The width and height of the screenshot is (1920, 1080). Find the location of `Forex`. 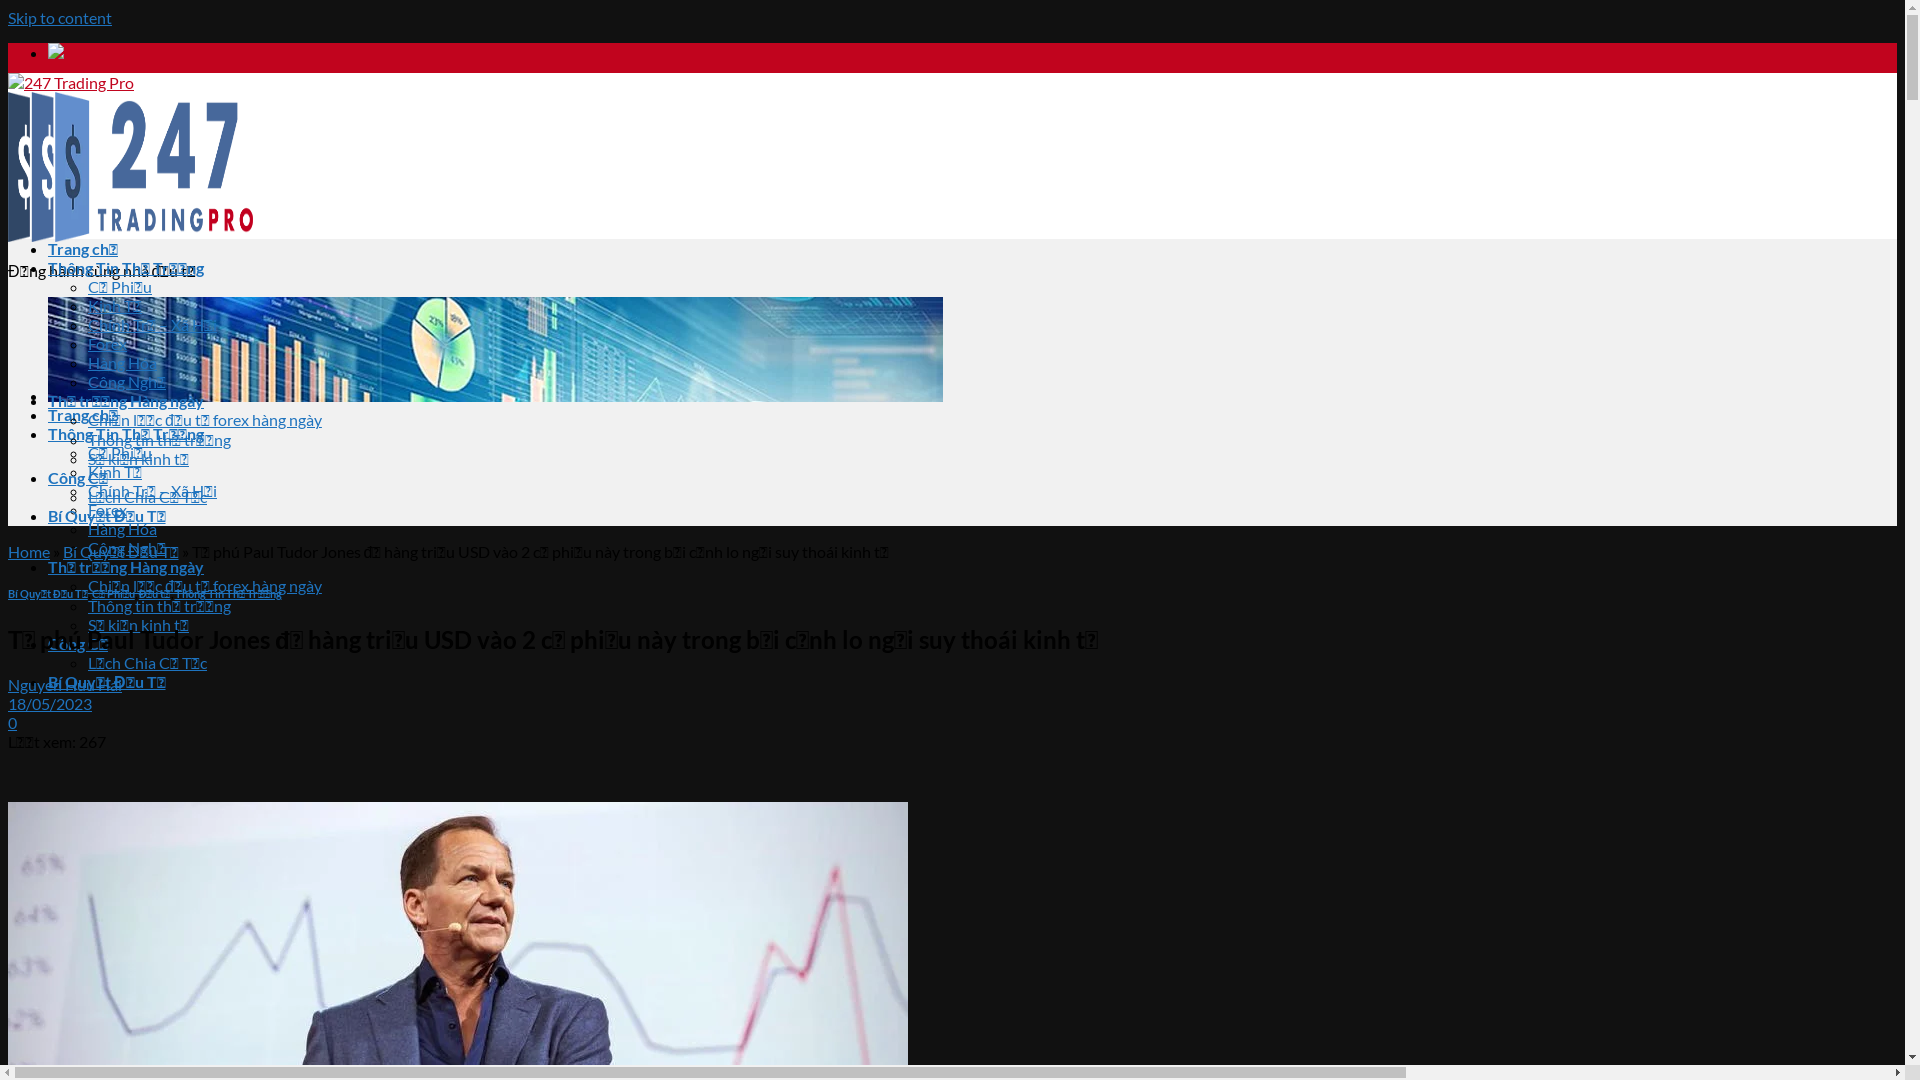

Forex is located at coordinates (108, 510).